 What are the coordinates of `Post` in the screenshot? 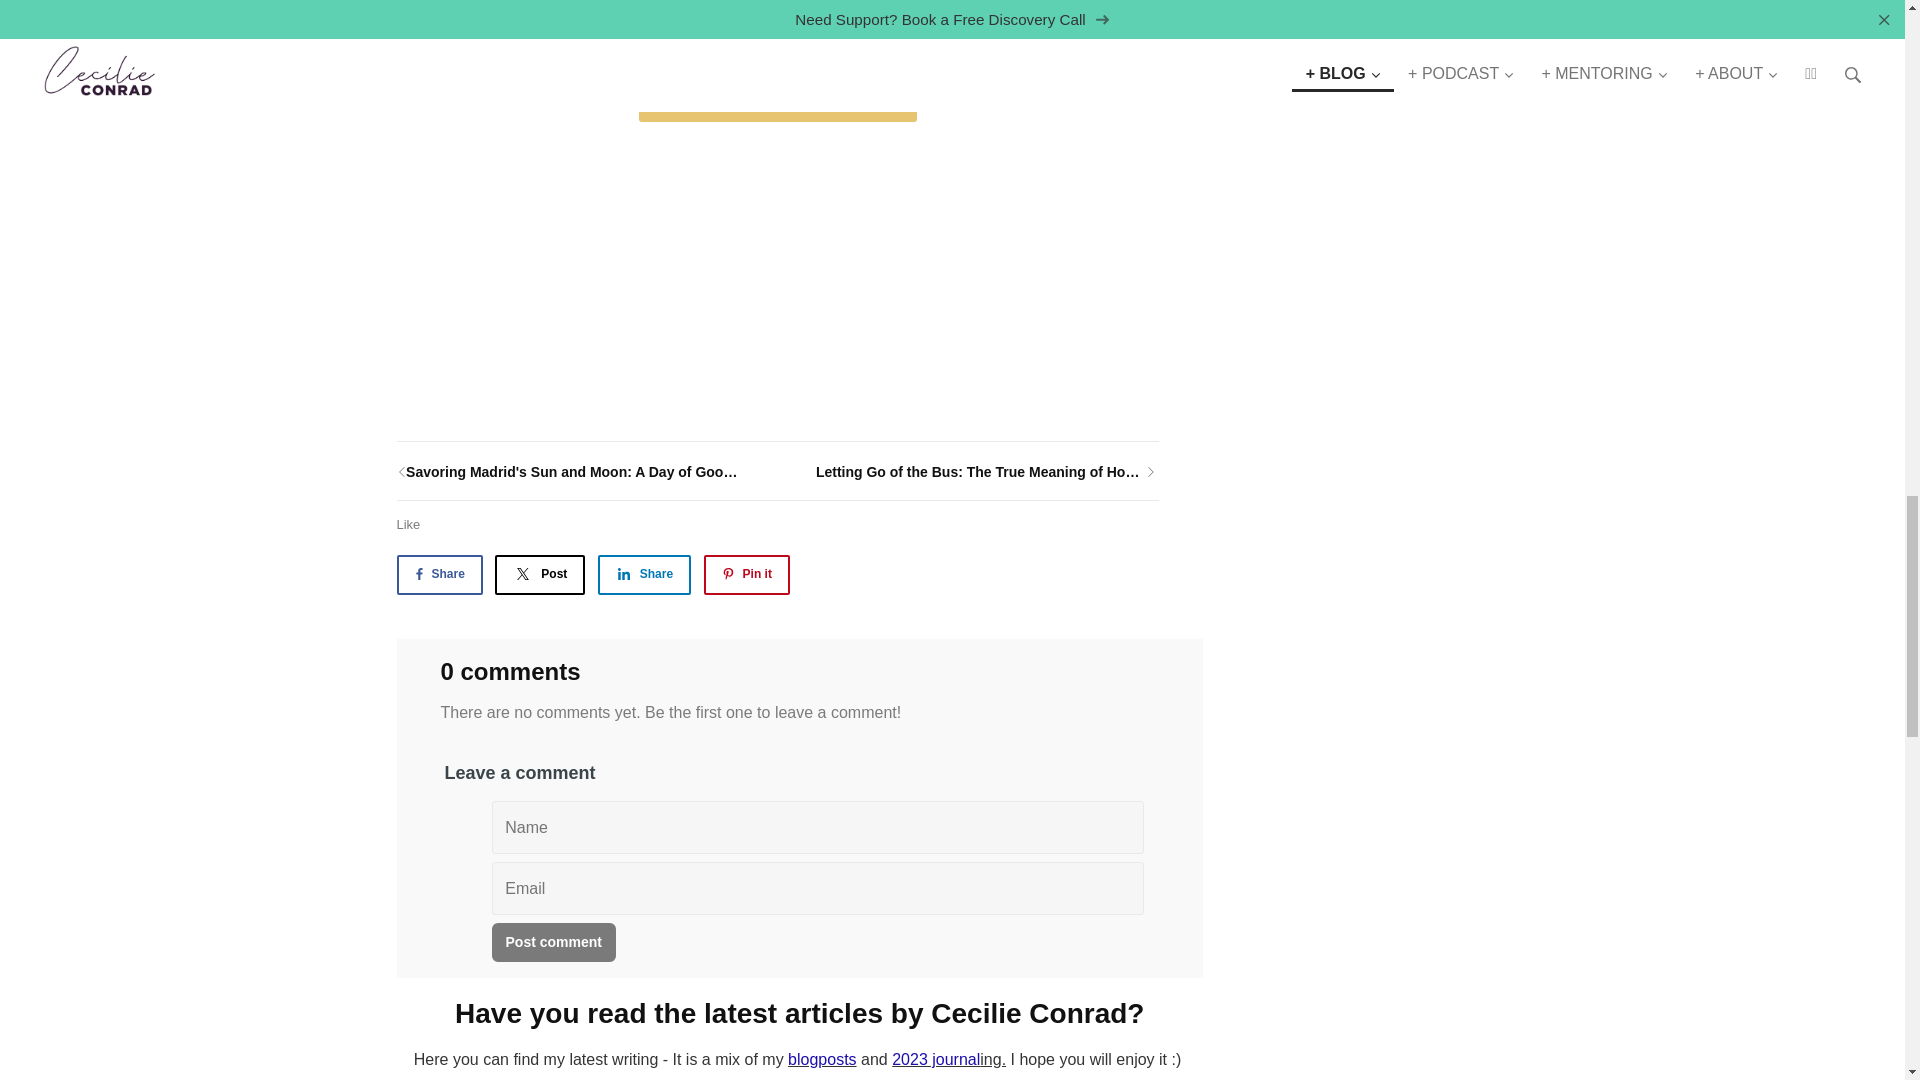 It's located at (540, 574).